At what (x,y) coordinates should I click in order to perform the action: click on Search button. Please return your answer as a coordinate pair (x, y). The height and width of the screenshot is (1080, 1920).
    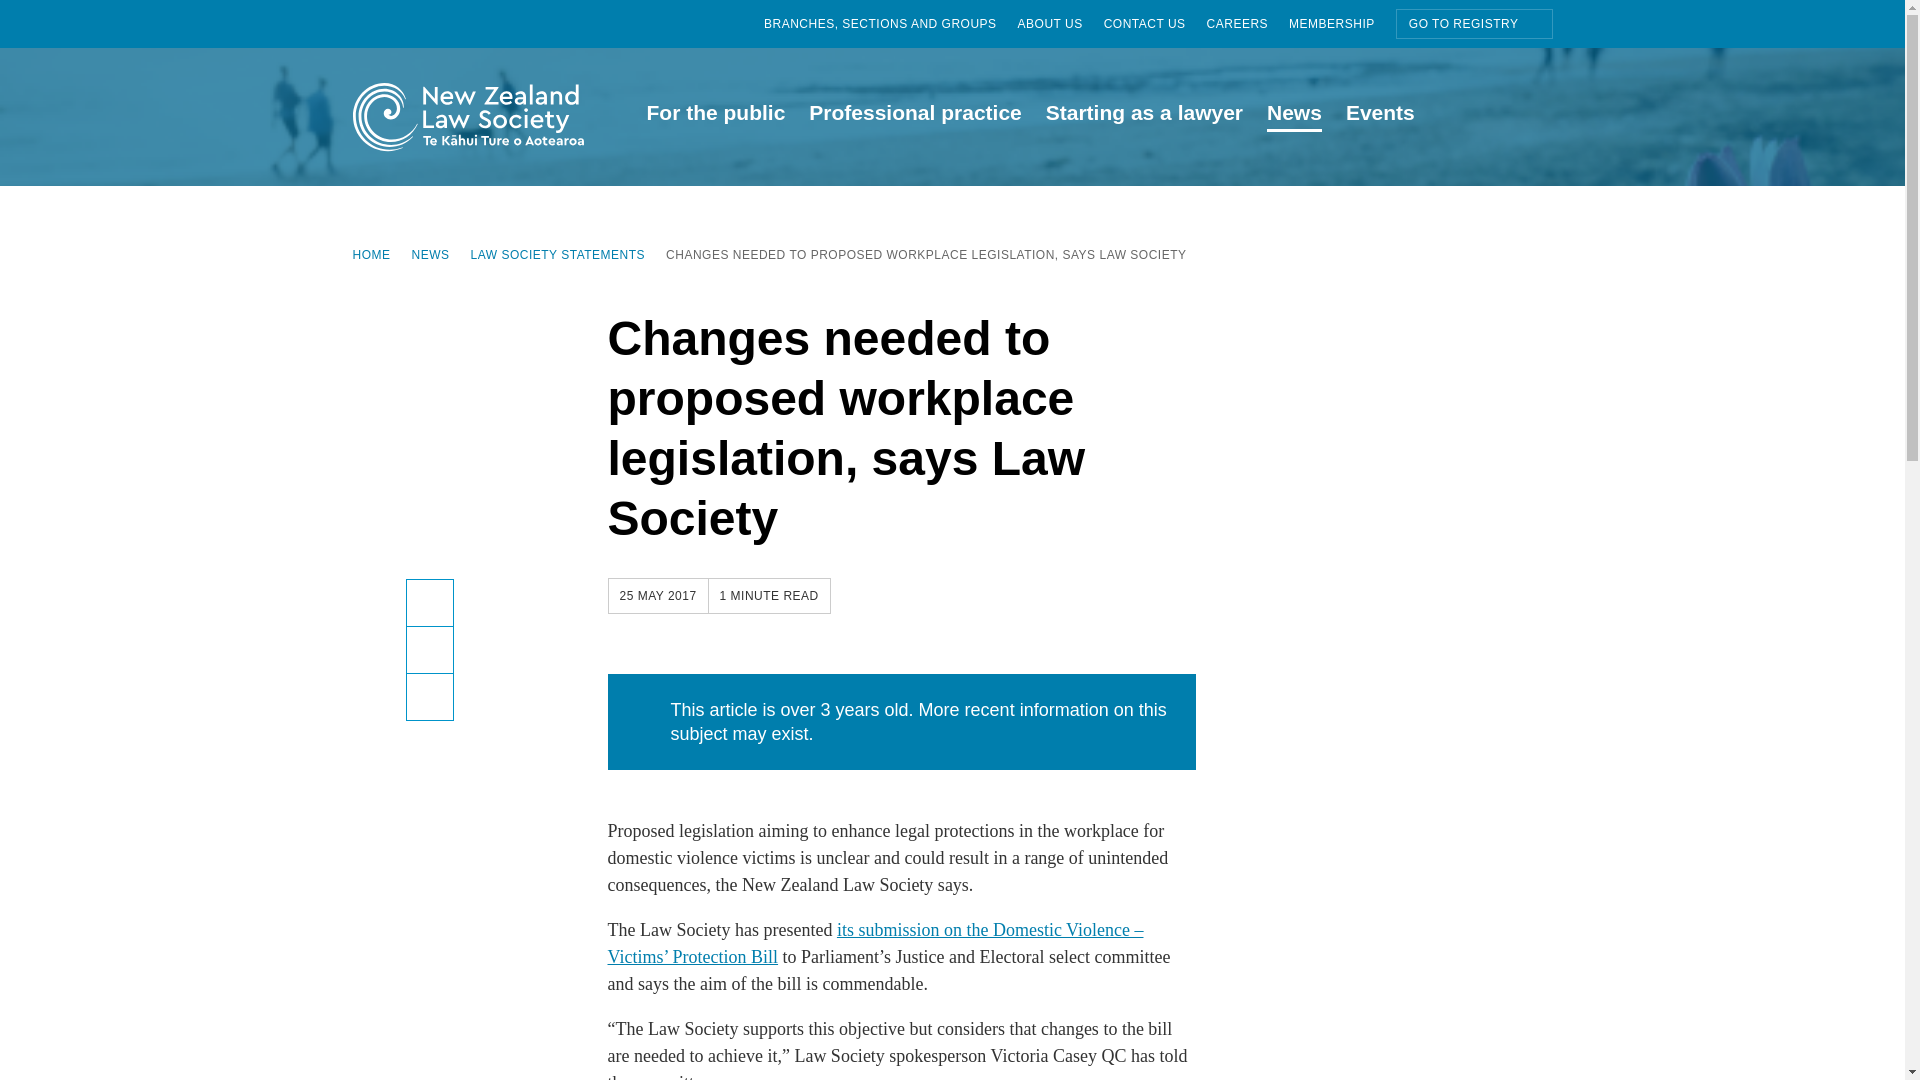
    Looking at the image, I should click on (1540, 114).